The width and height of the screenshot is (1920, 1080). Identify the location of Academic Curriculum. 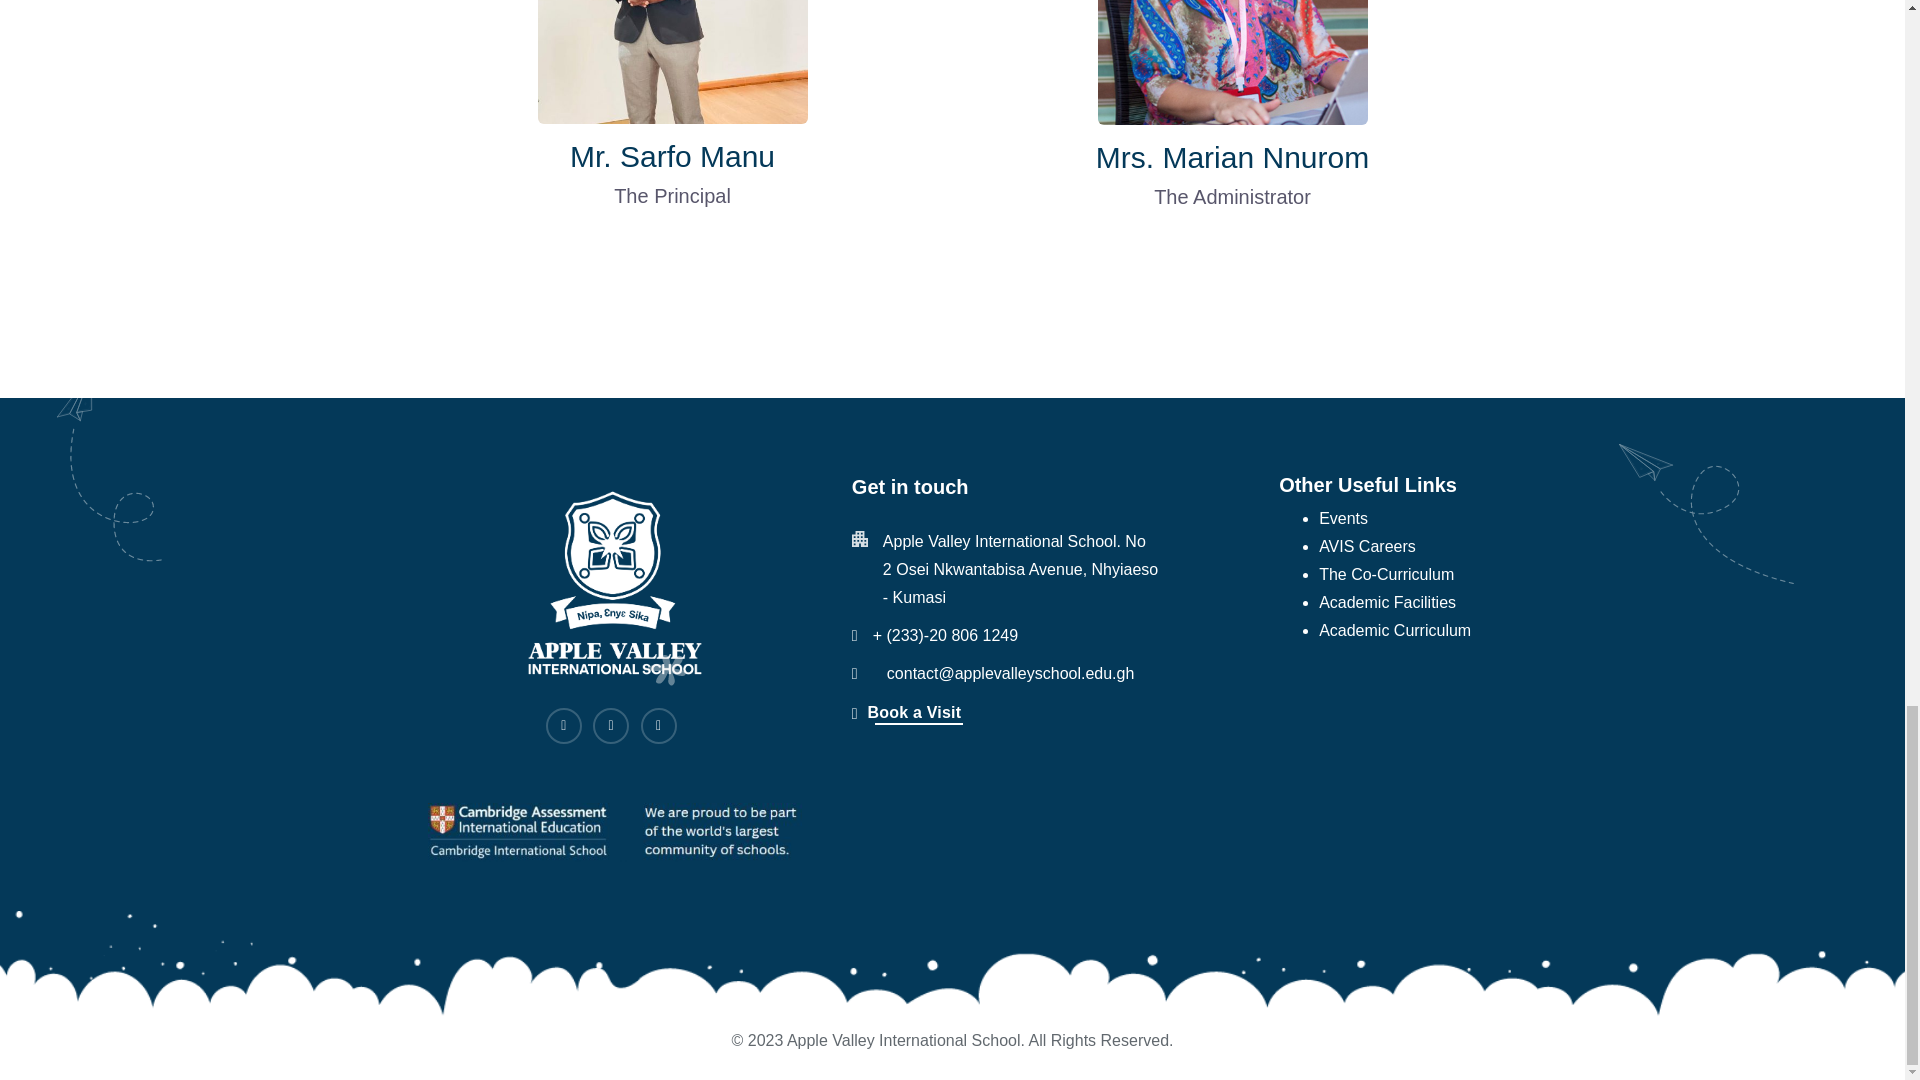
(1394, 630).